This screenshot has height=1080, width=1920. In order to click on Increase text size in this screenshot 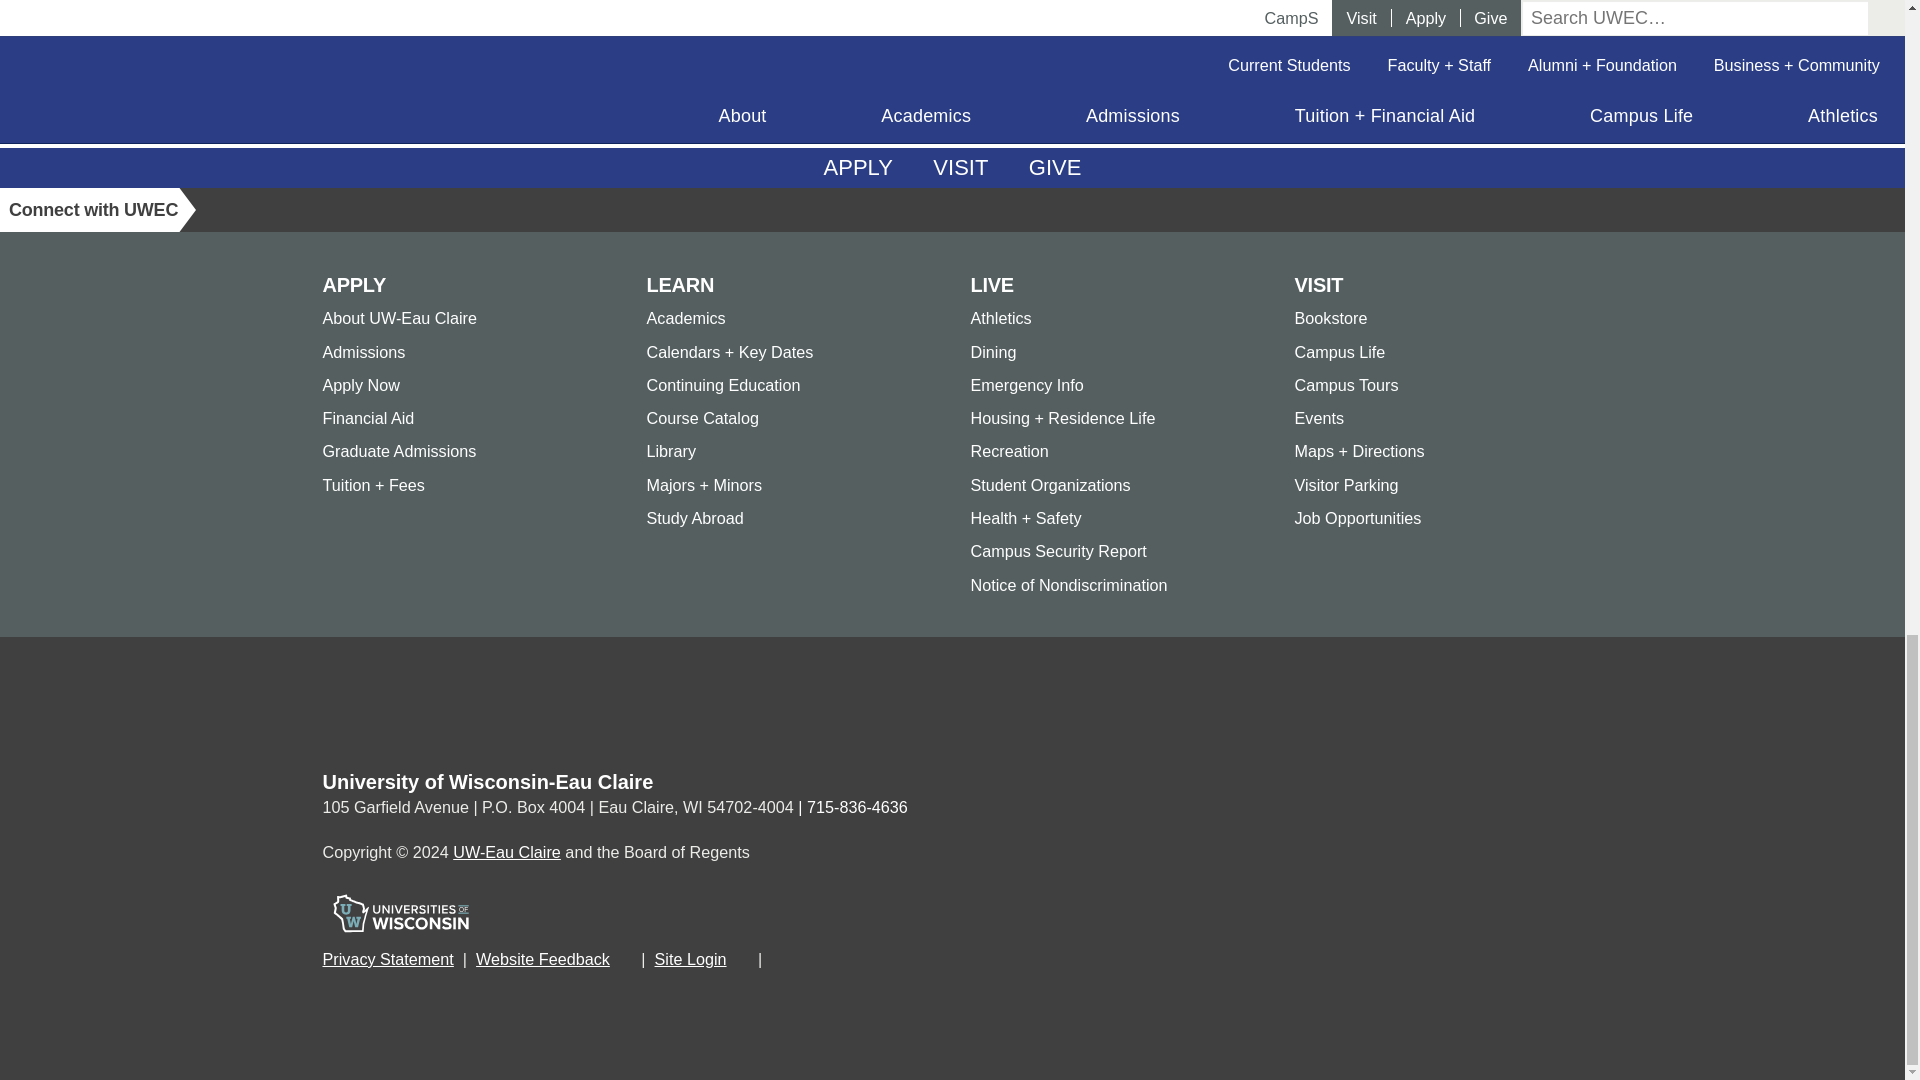, I will do `click(832, 961)`.